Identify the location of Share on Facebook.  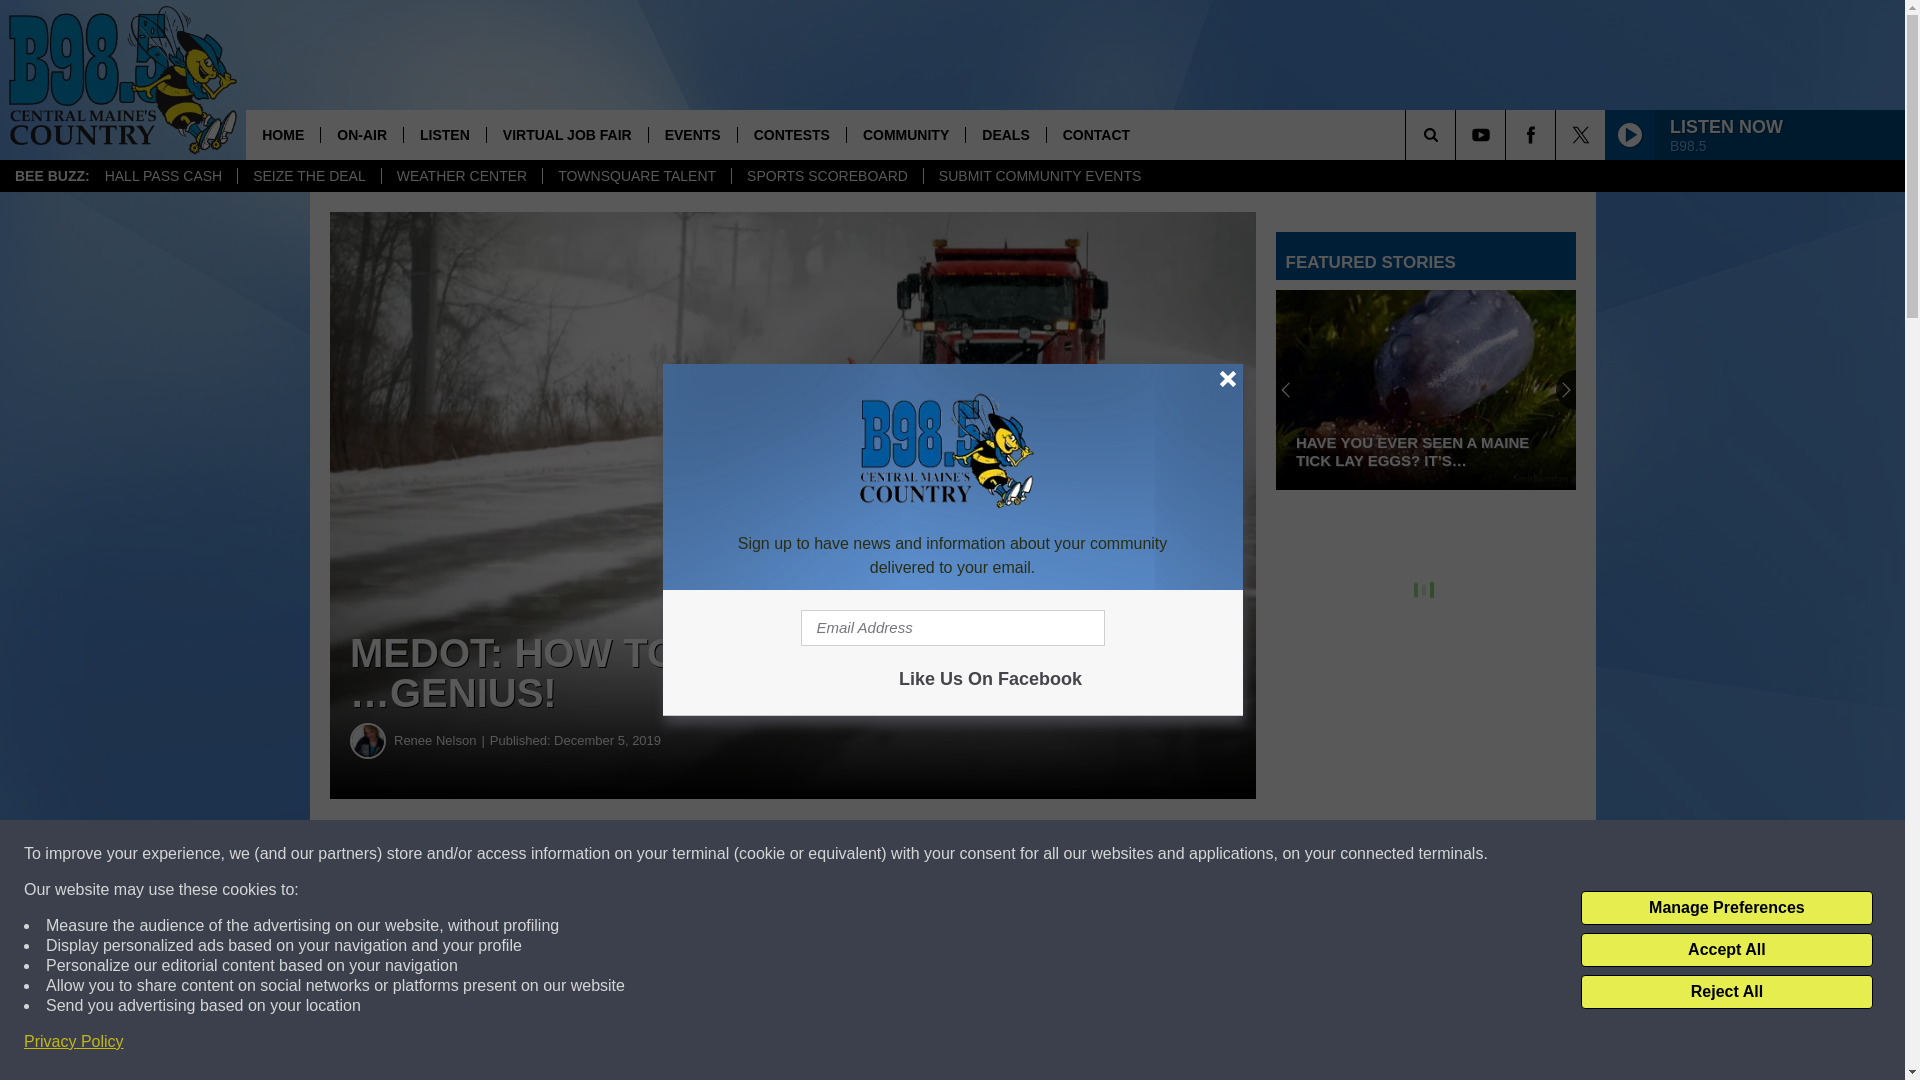
(608, 854).